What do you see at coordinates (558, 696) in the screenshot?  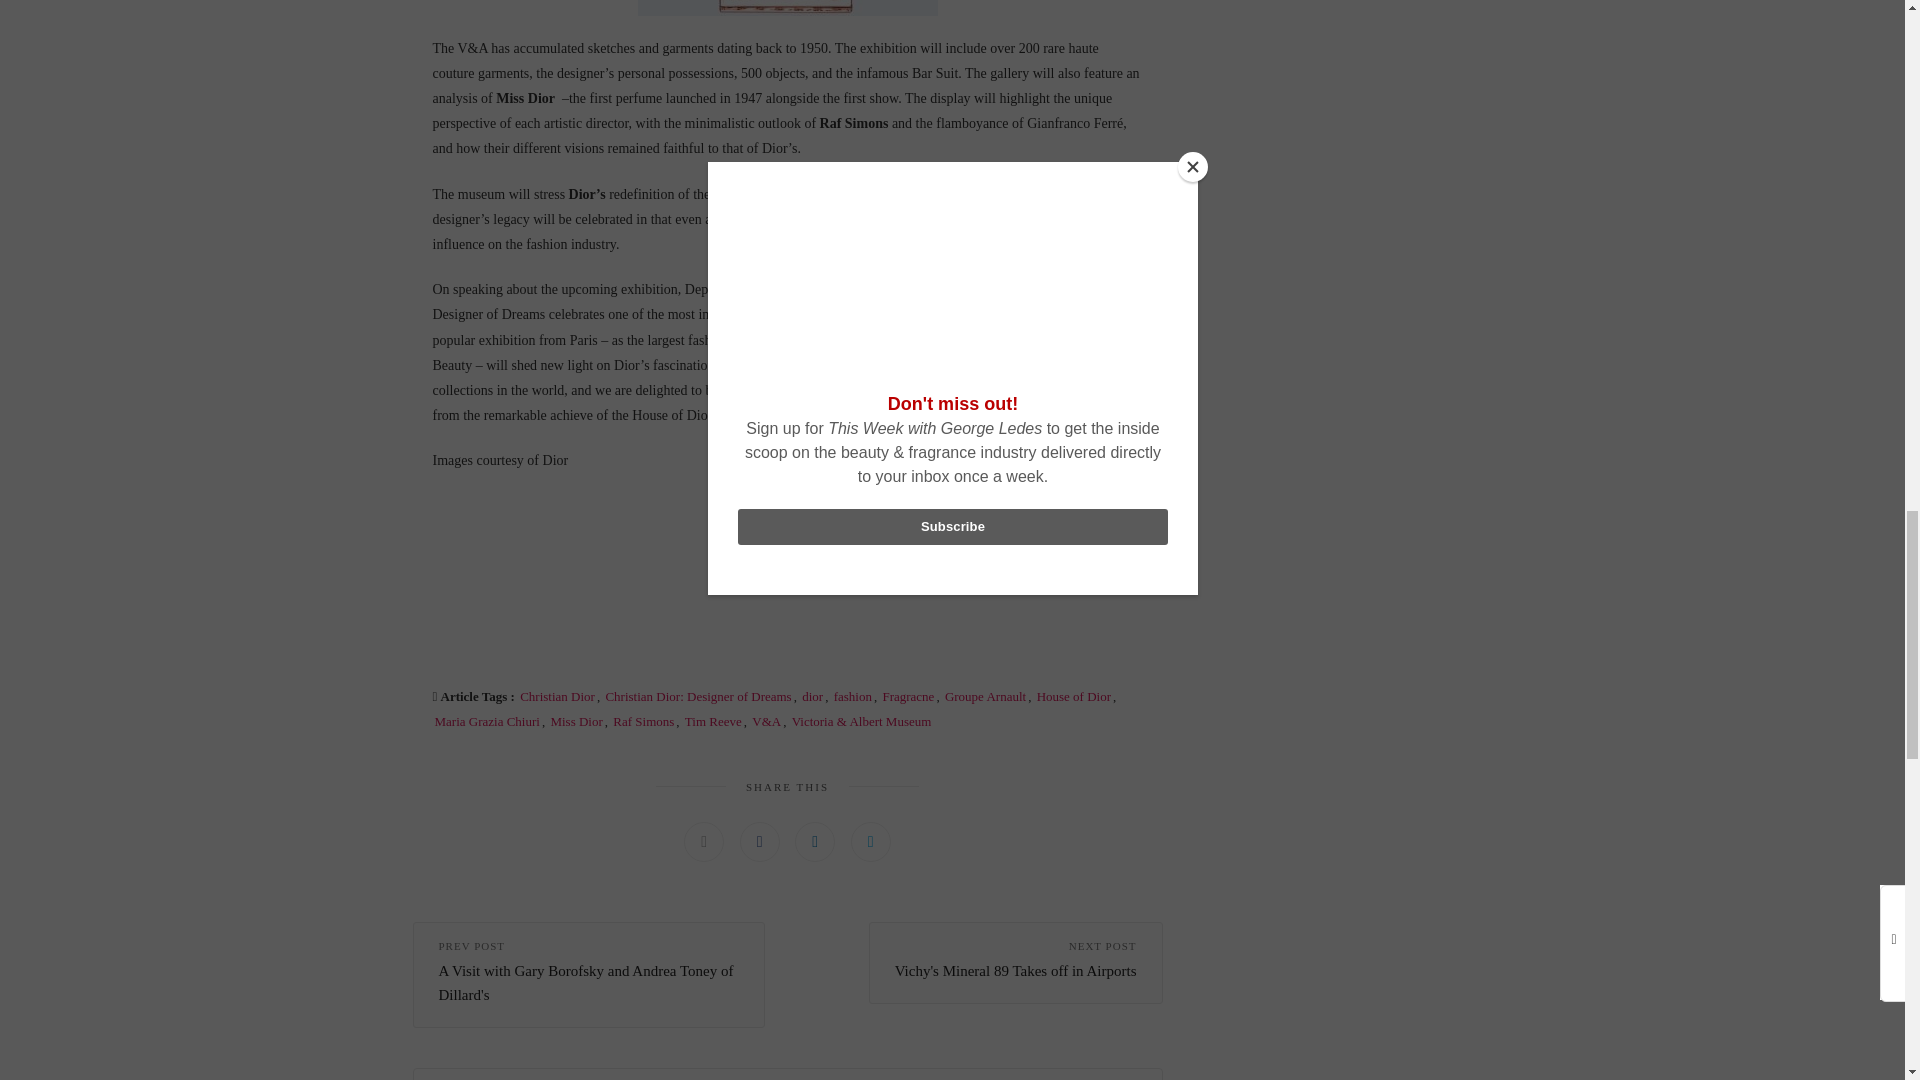 I see `Christian Dior` at bounding box center [558, 696].